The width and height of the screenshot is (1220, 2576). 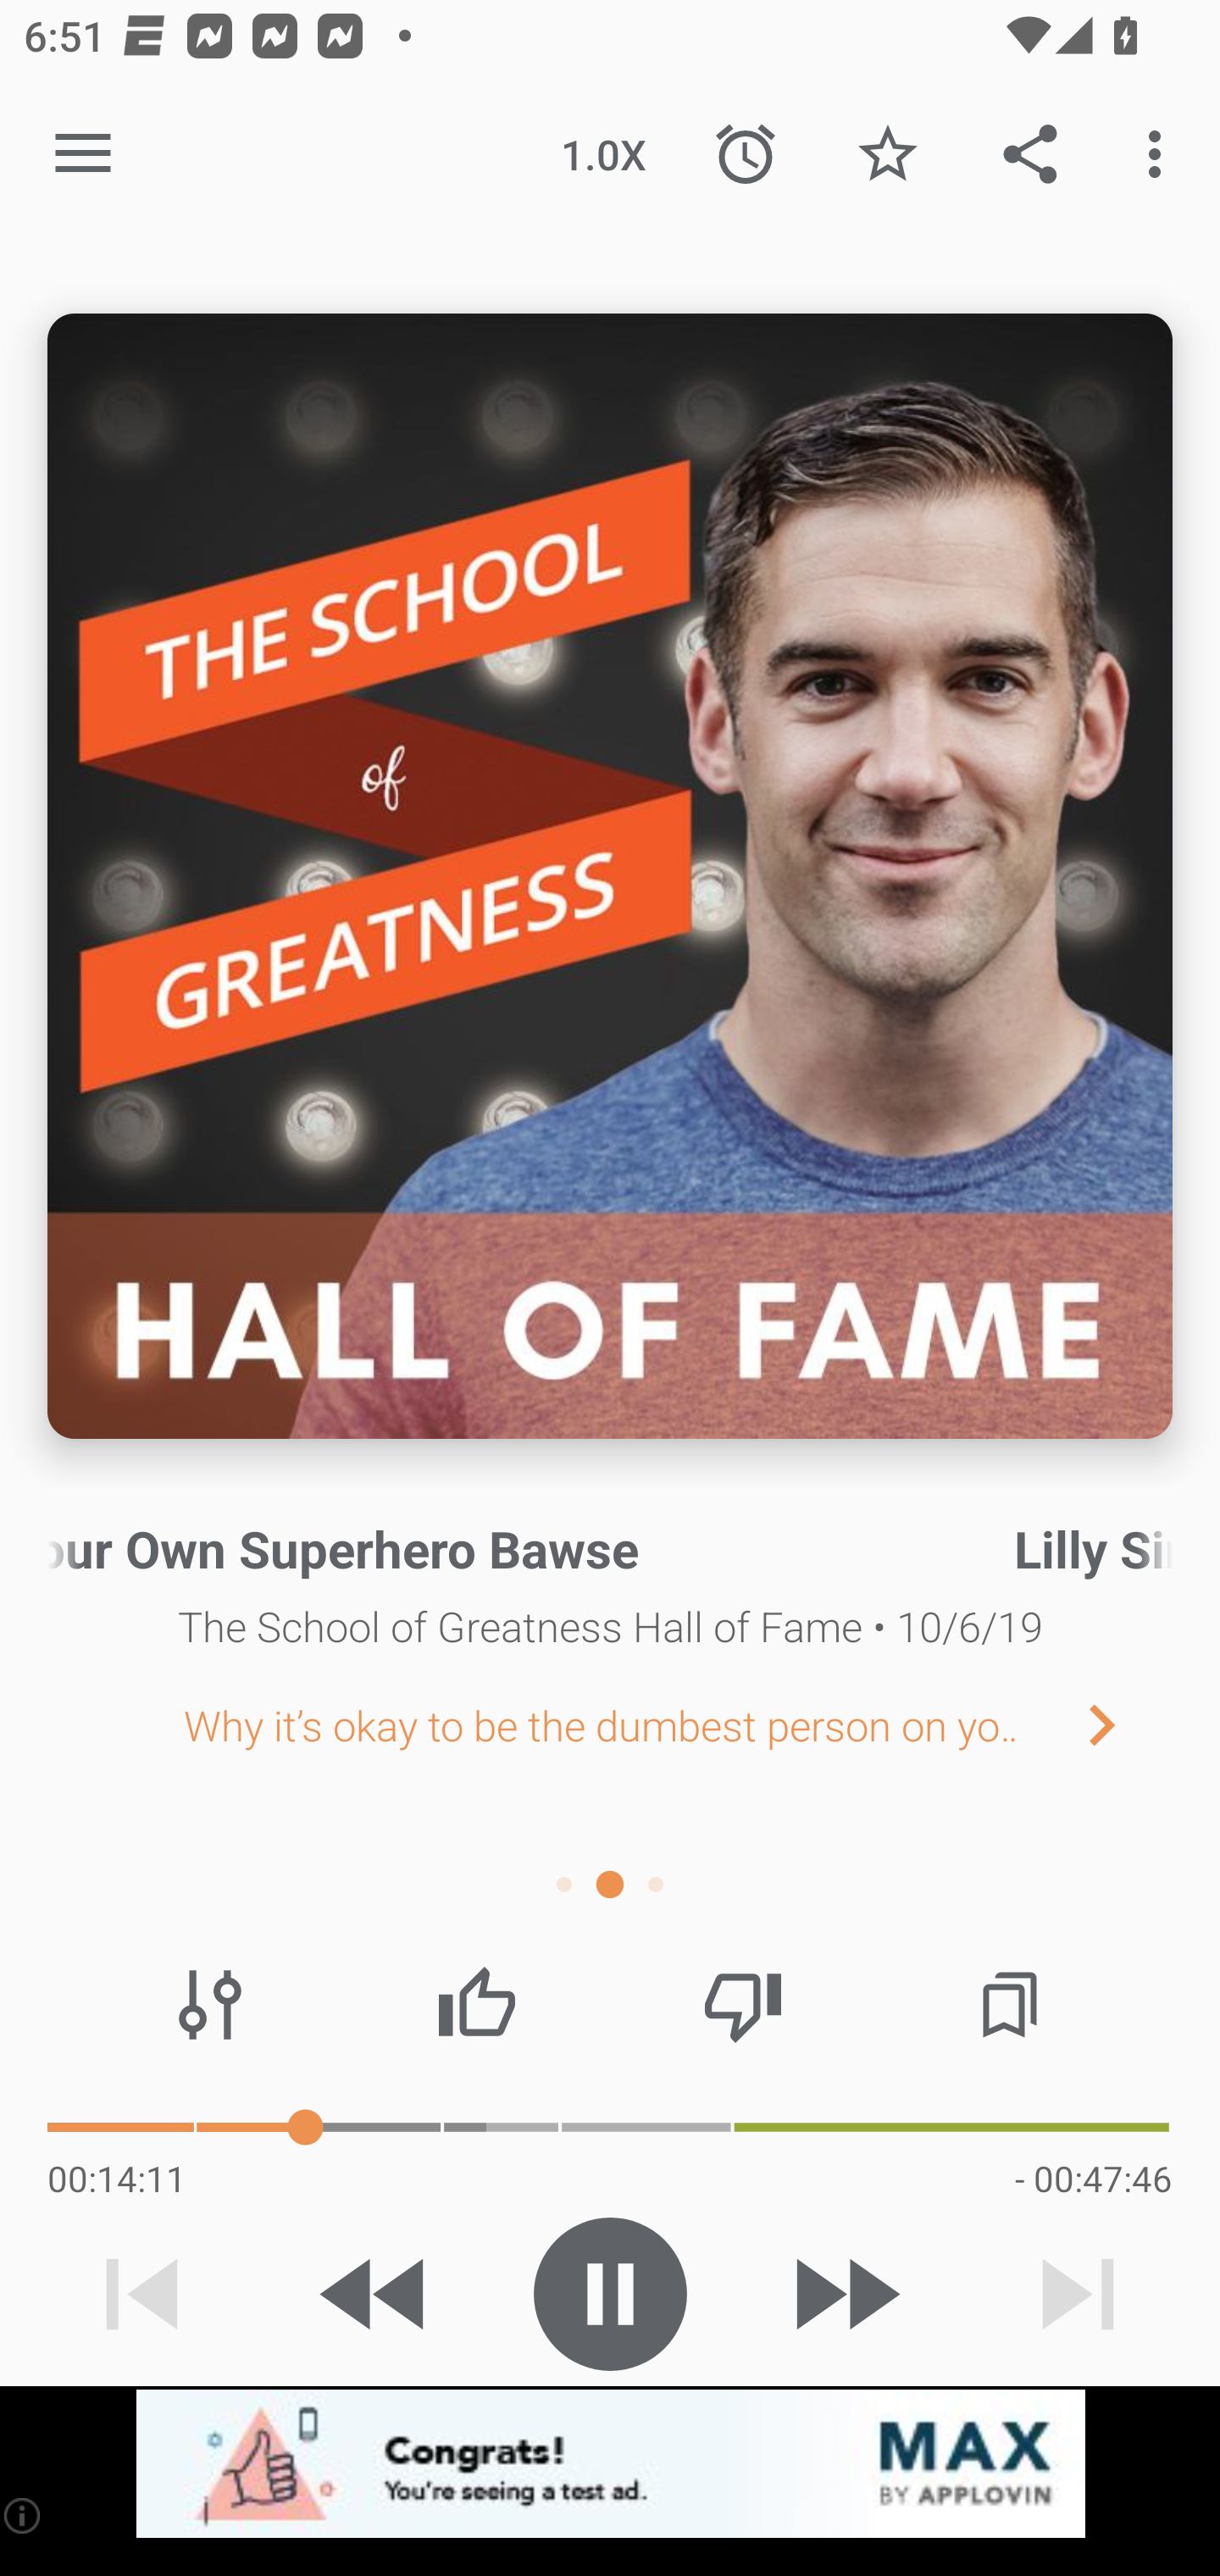 What do you see at coordinates (210, 2005) in the screenshot?
I see `Audio effects` at bounding box center [210, 2005].